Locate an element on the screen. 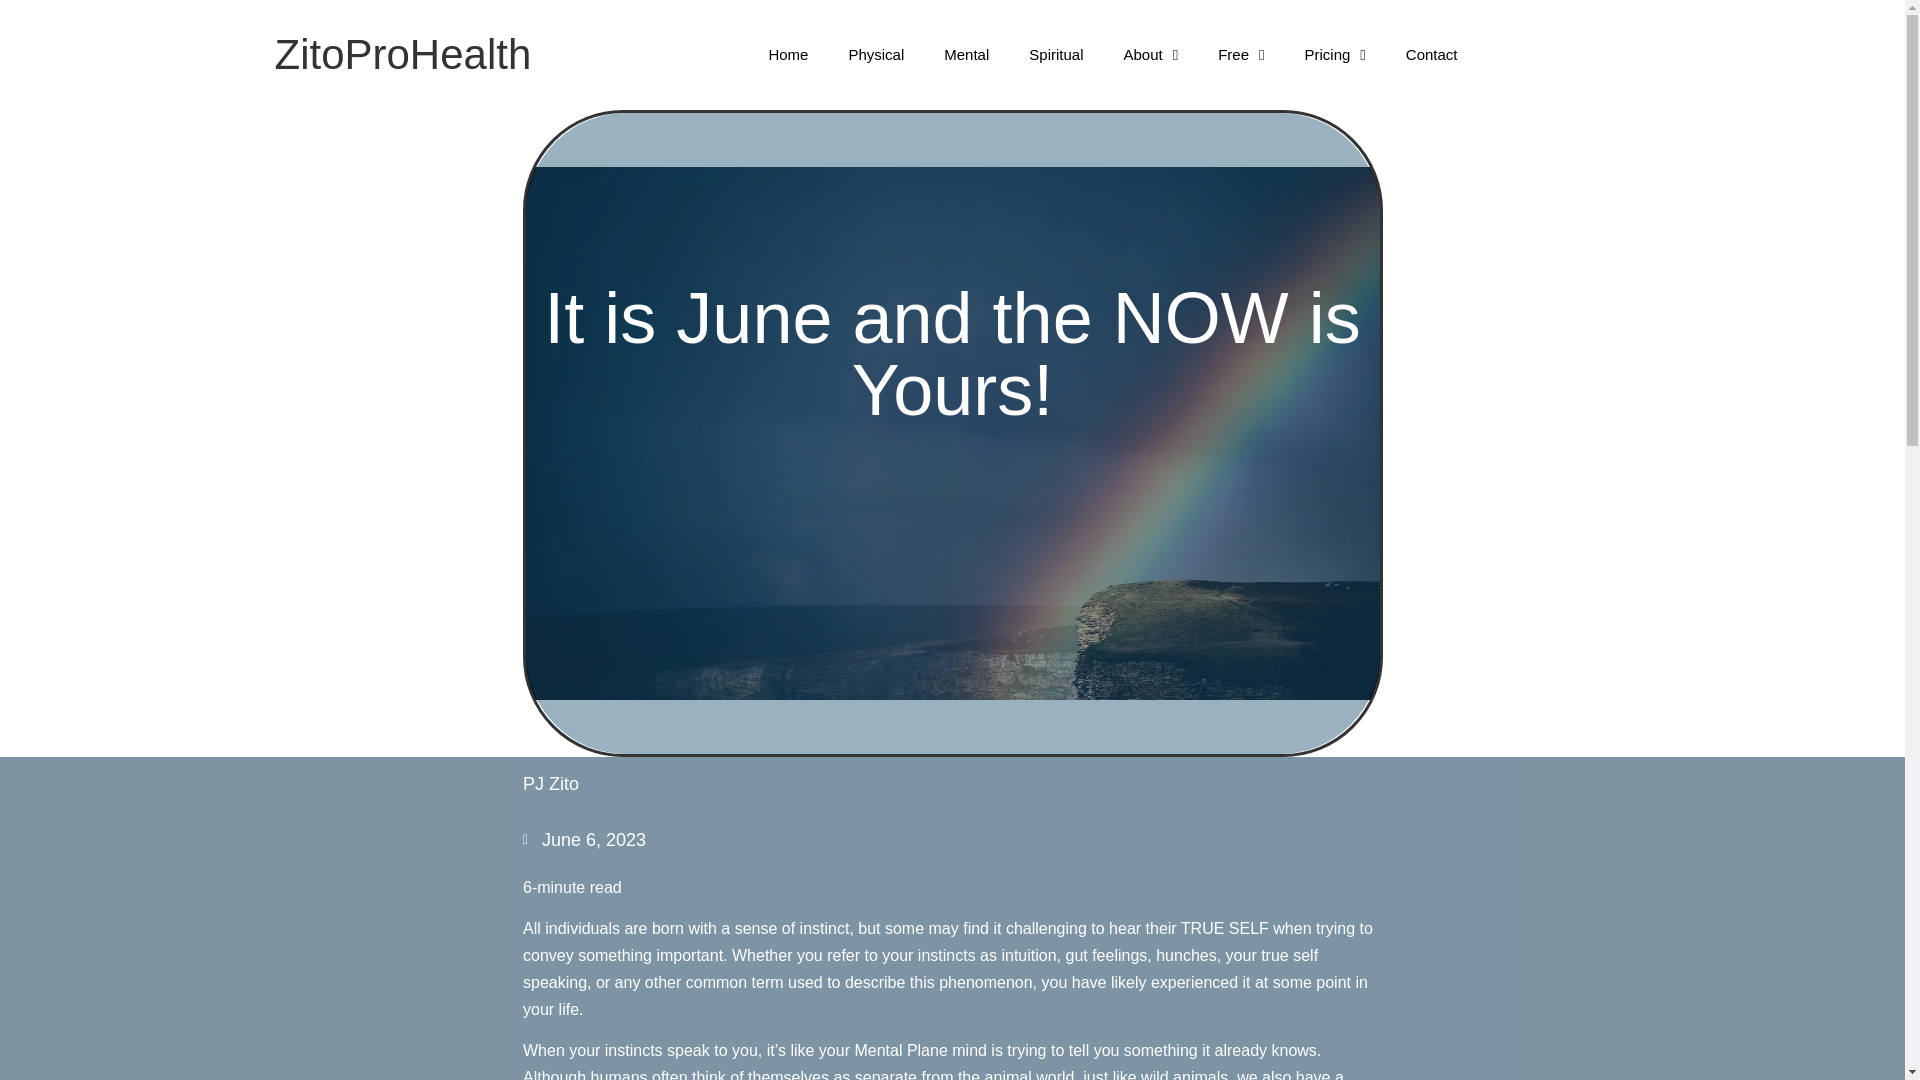  Free is located at coordinates (1241, 54).